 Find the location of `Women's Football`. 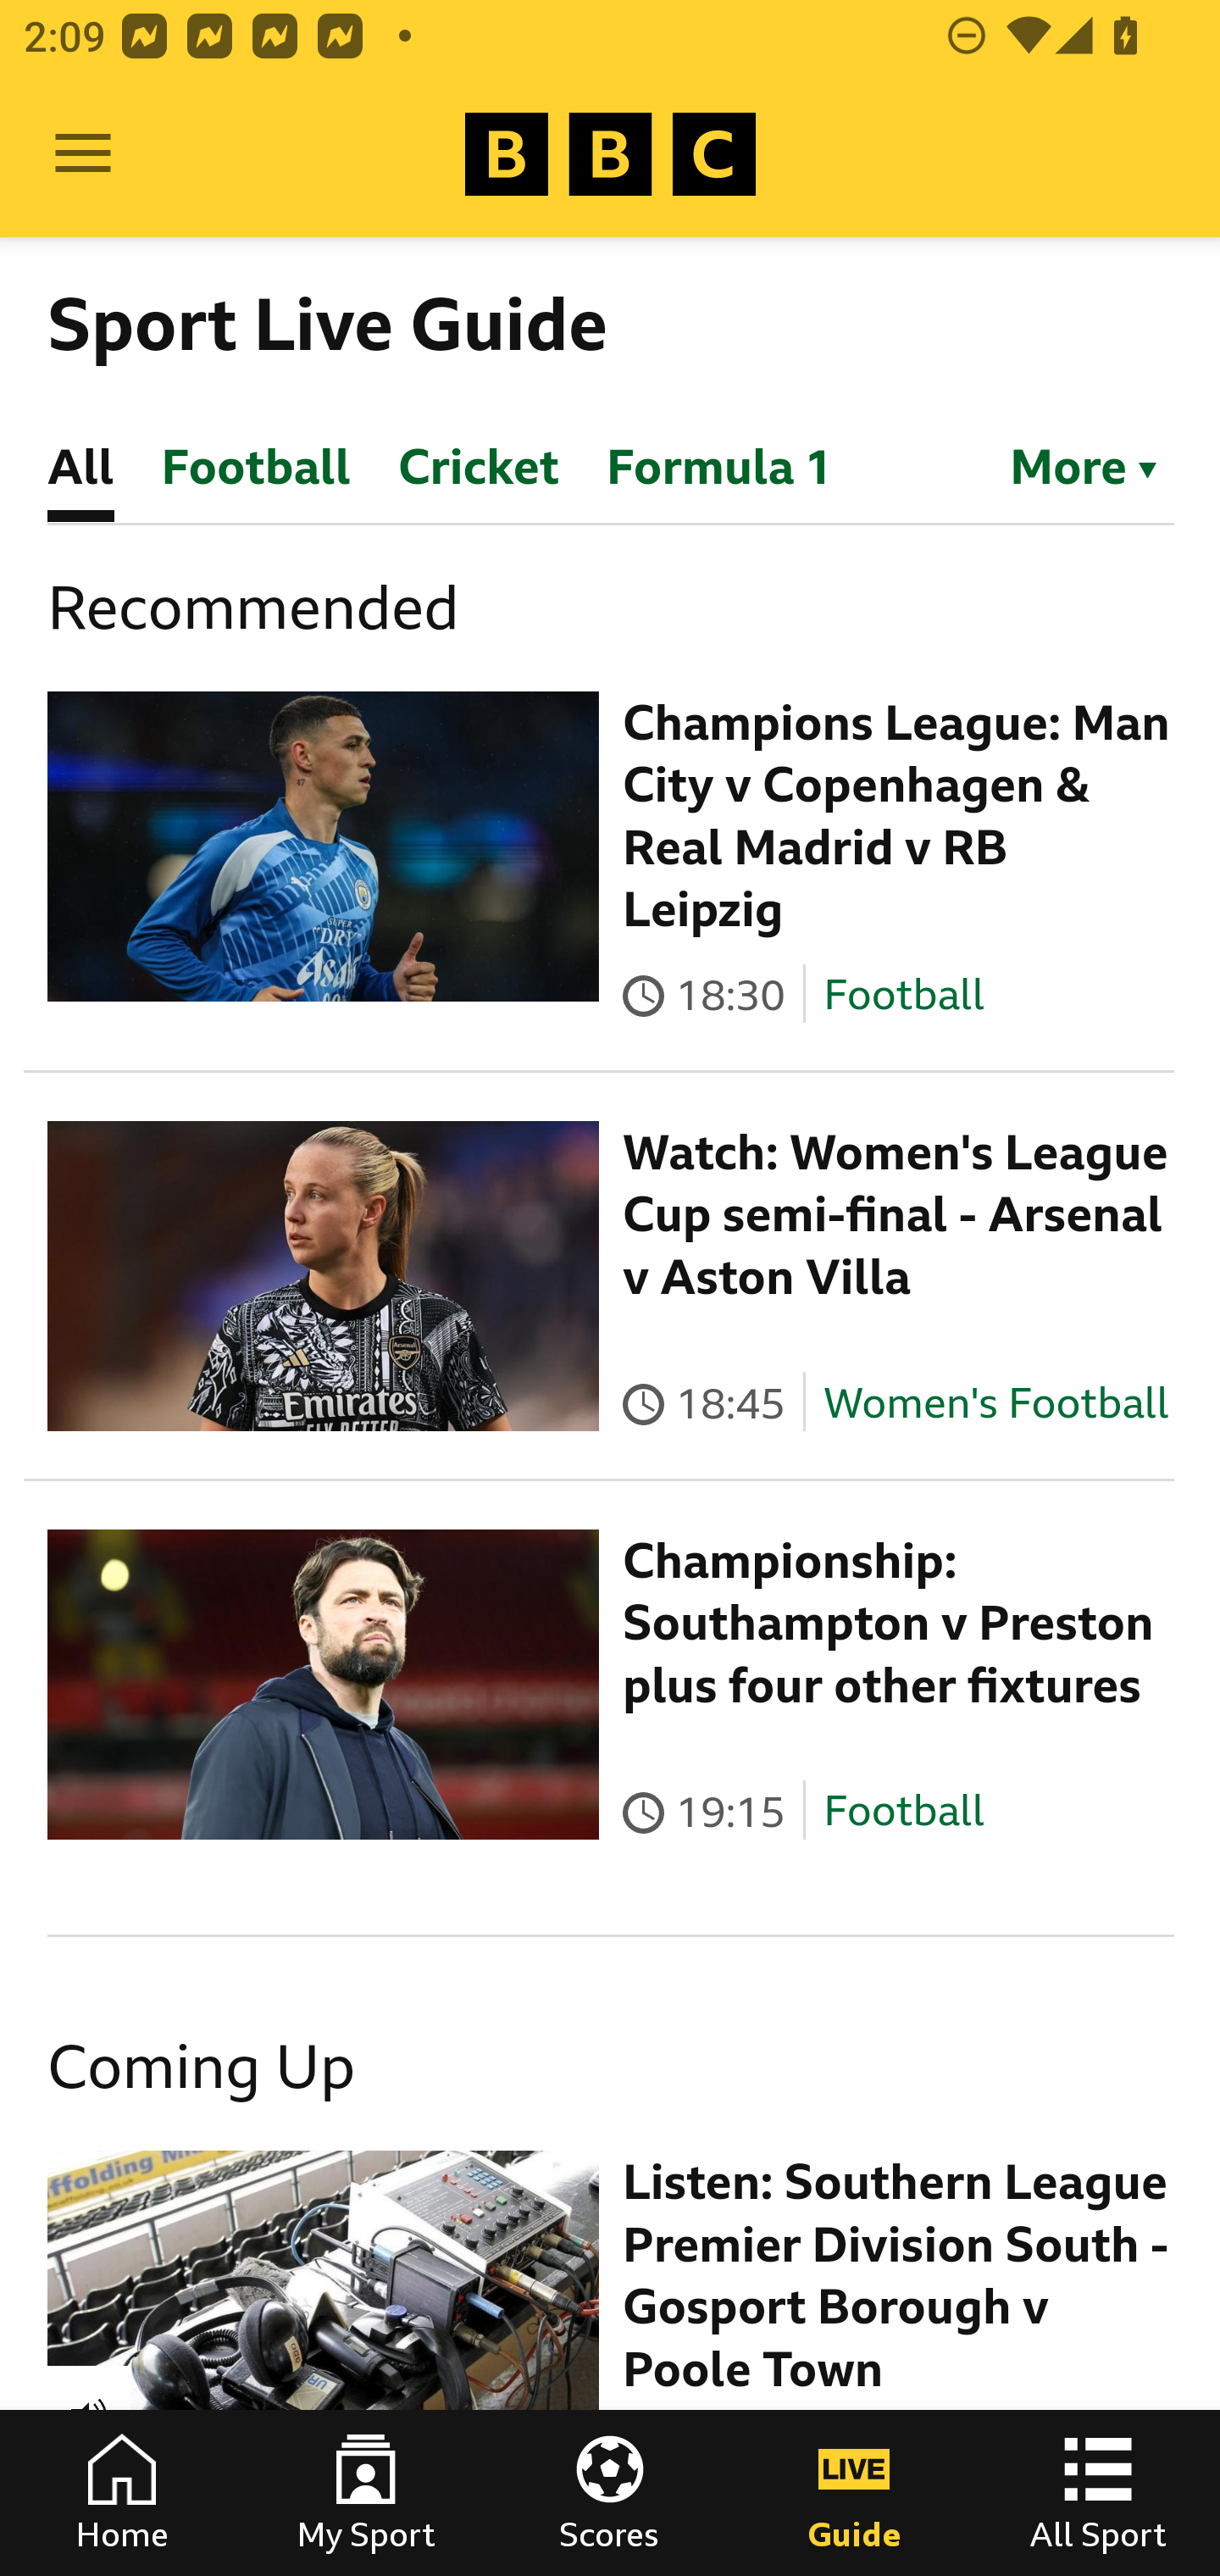

Women's Football is located at coordinates (996, 1402).